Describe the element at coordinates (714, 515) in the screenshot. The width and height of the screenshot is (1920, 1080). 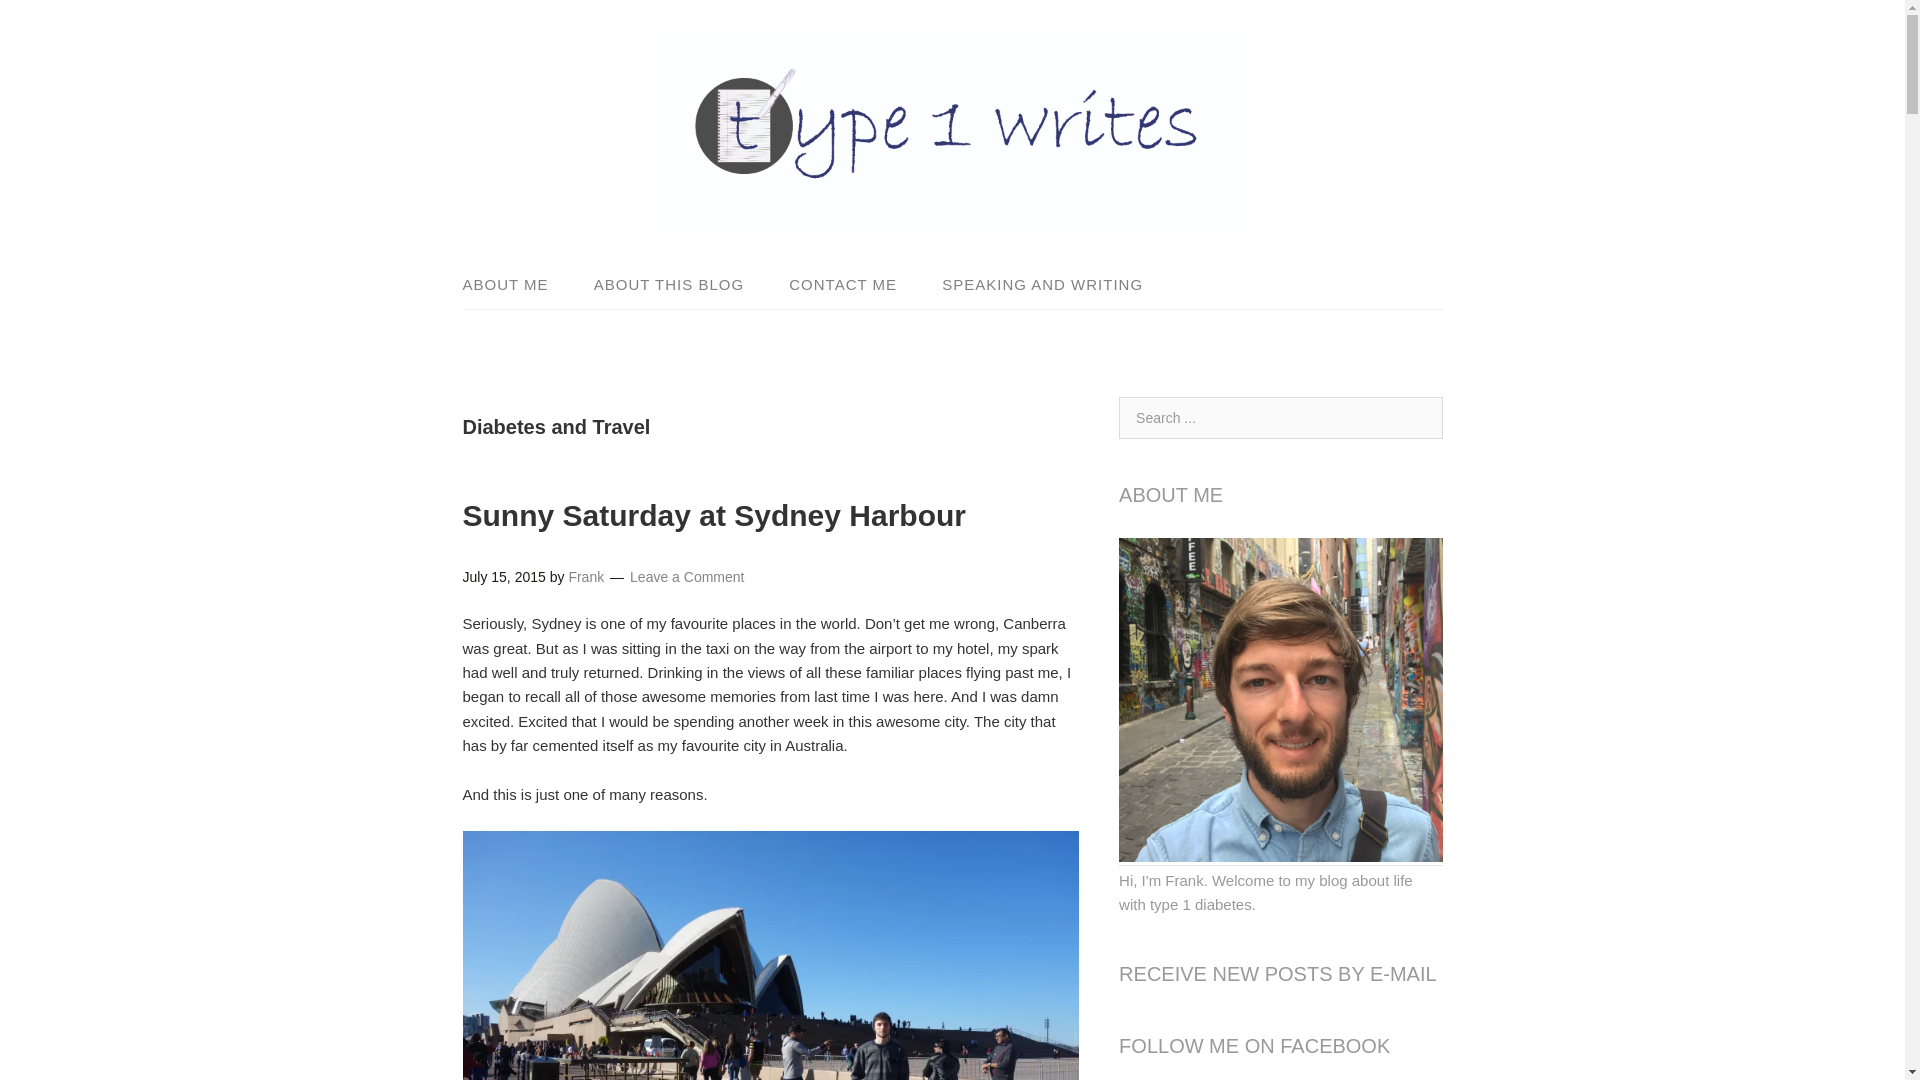
I see `Sunny Saturday at Sydney Harbour` at that location.